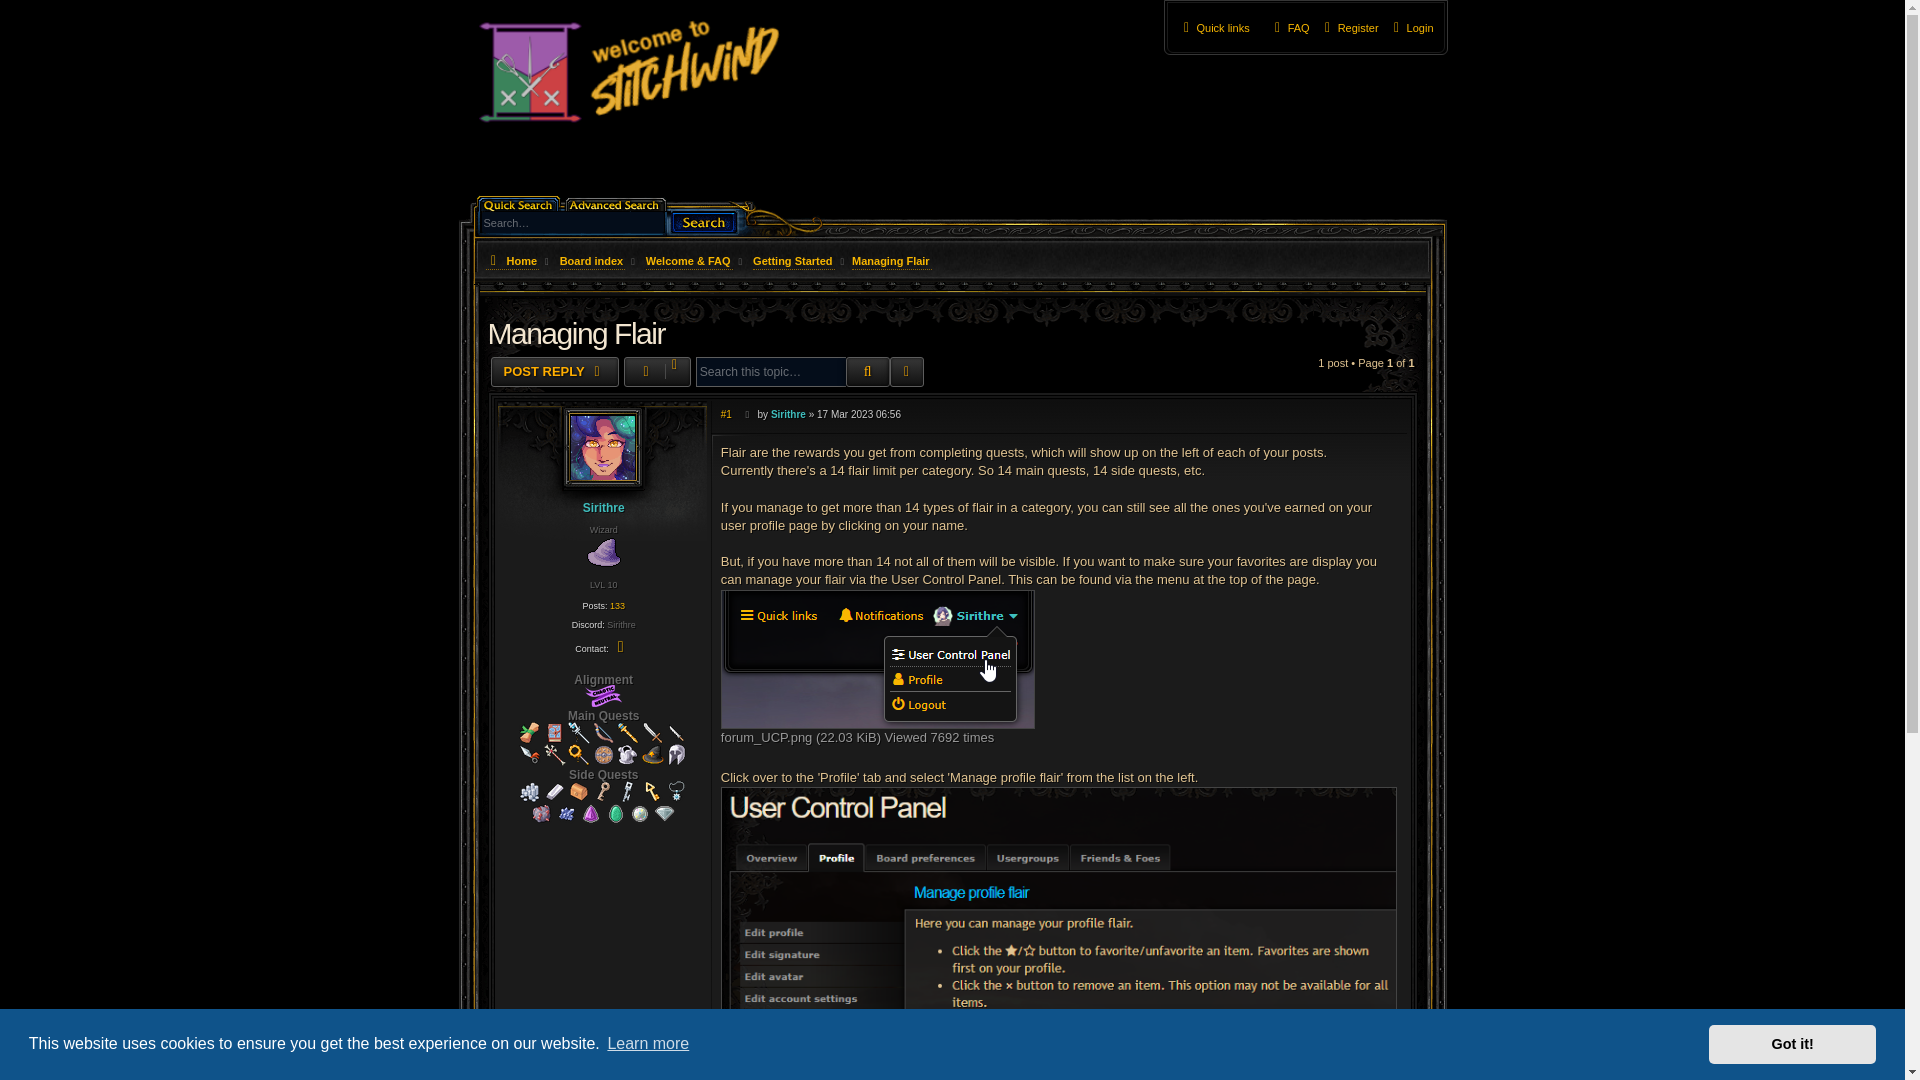 The width and height of the screenshot is (1920, 1080). Describe the element at coordinates (592, 260) in the screenshot. I see `Board index` at that location.